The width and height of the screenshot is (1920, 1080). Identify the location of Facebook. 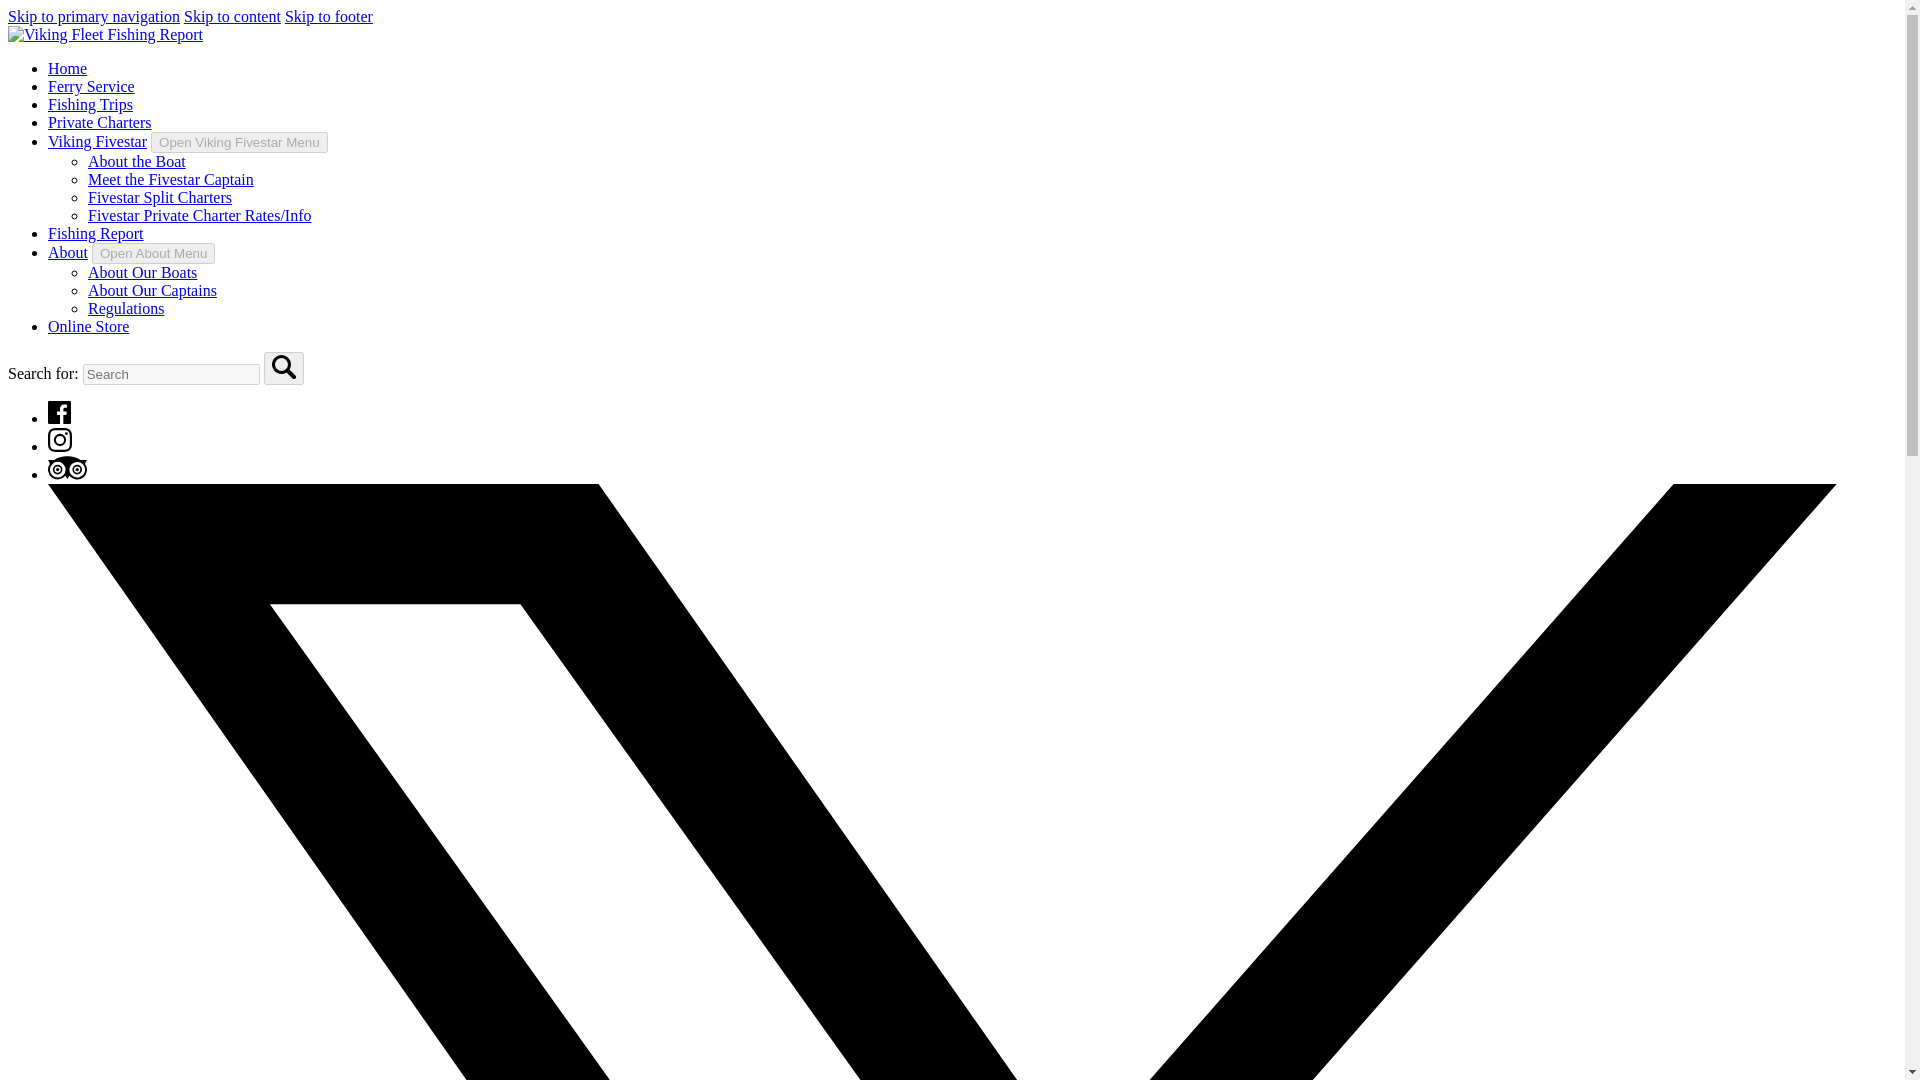
(60, 418).